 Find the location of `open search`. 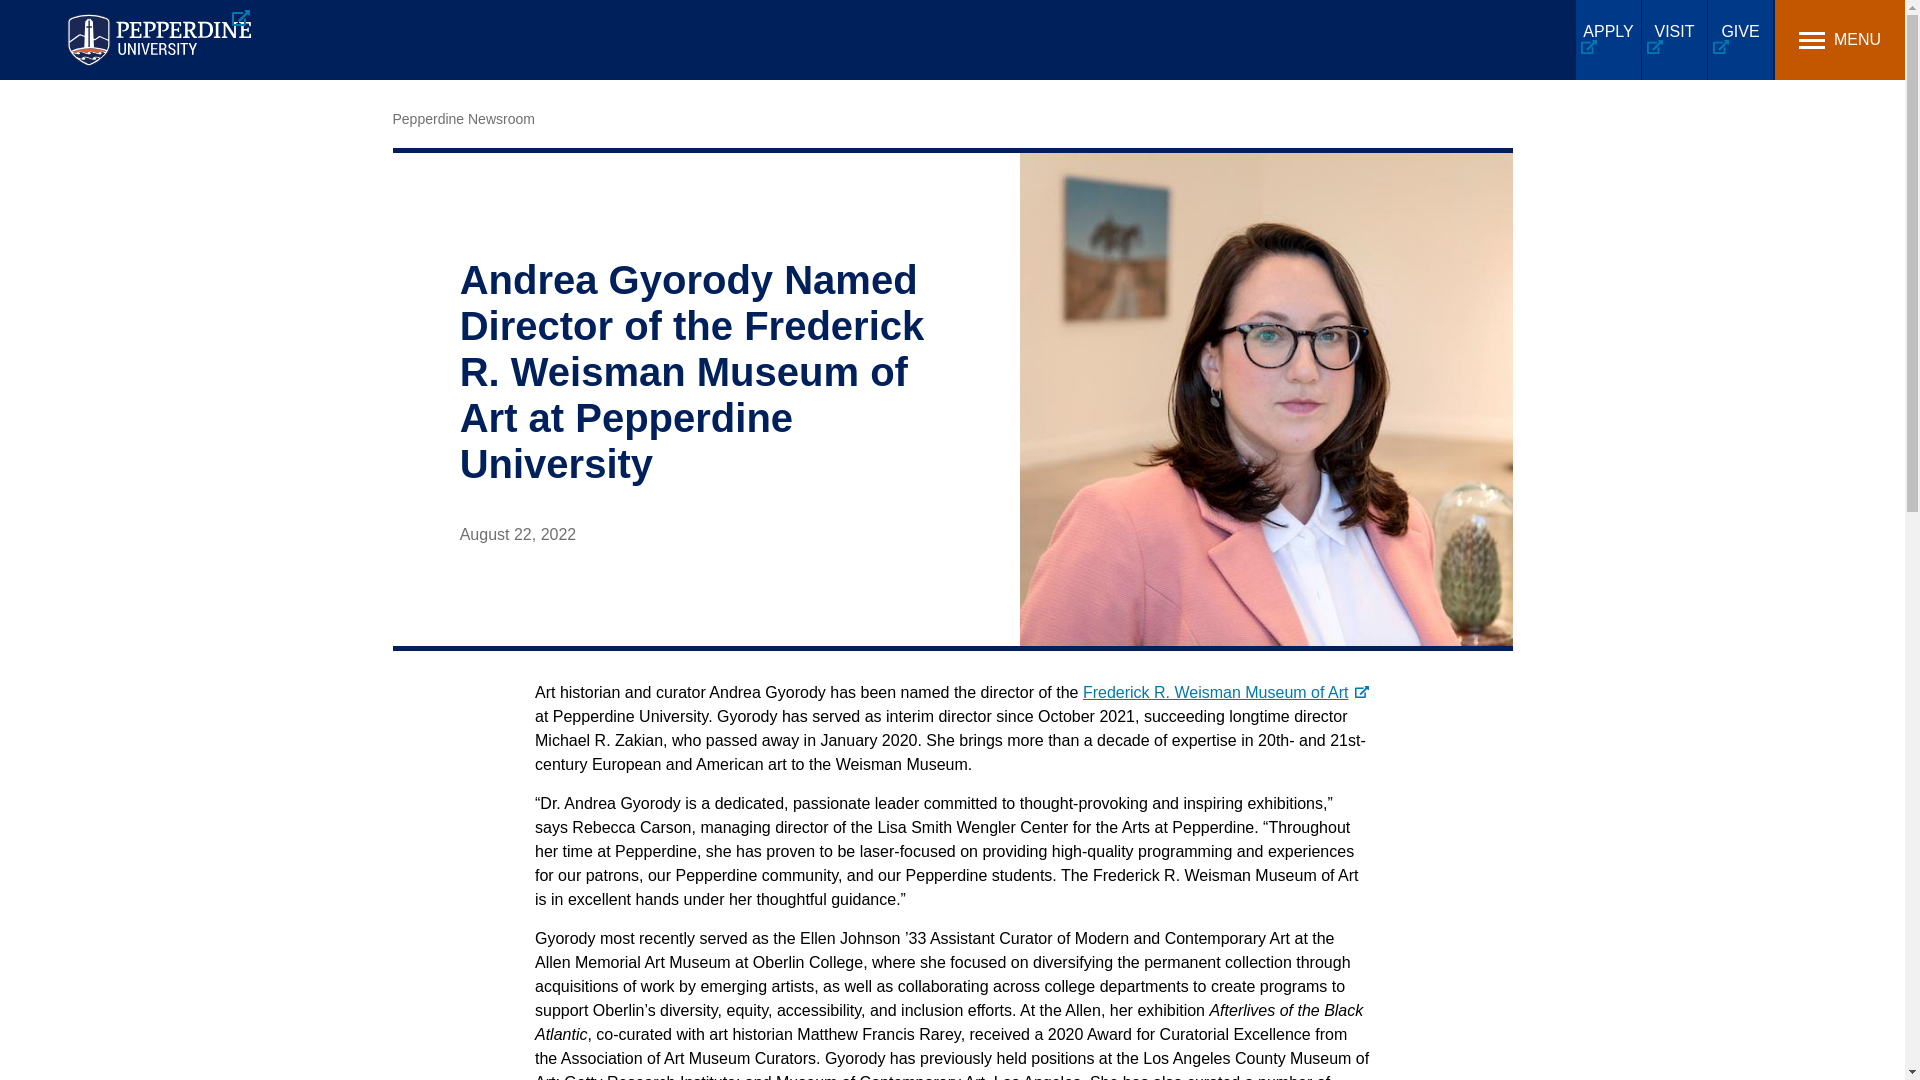

open search is located at coordinates (1560, 38).